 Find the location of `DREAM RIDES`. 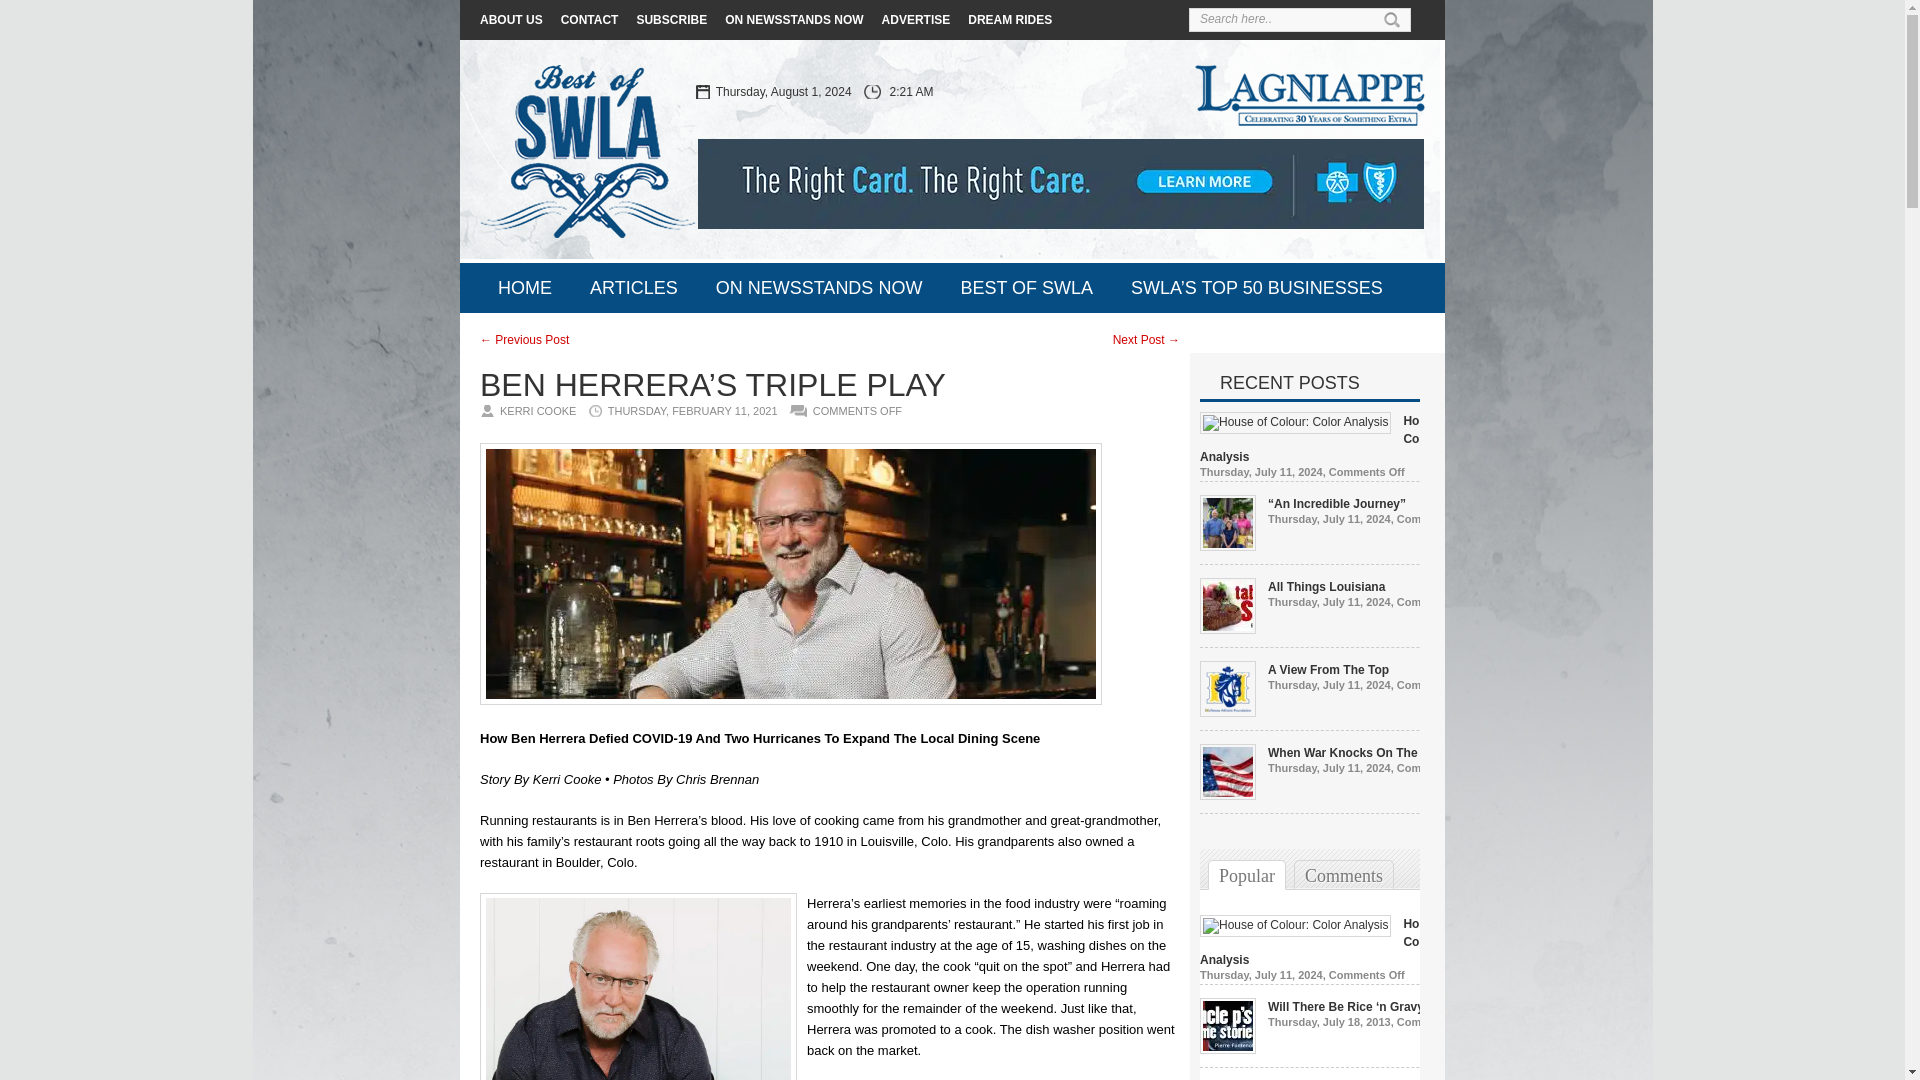

DREAM RIDES is located at coordinates (1010, 20).